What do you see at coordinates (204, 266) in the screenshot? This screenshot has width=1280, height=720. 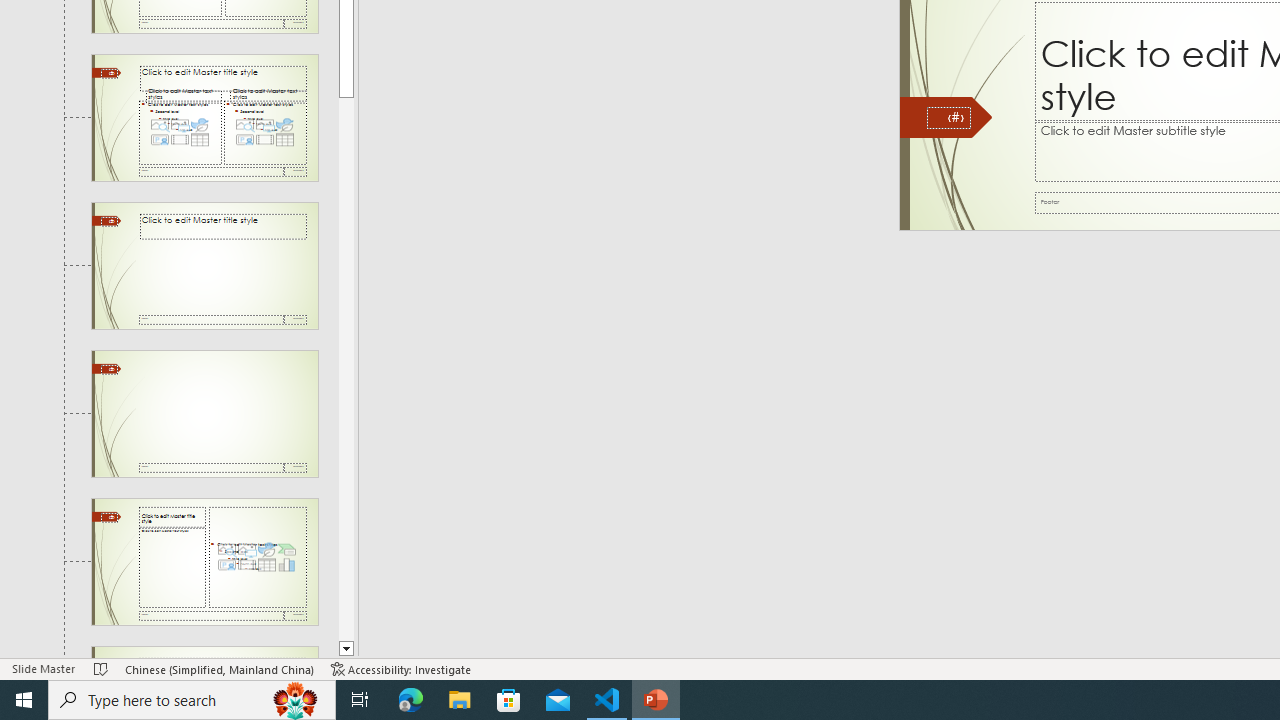 I see `Slide Title Only Layout: used by no slides` at bounding box center [204, 266].